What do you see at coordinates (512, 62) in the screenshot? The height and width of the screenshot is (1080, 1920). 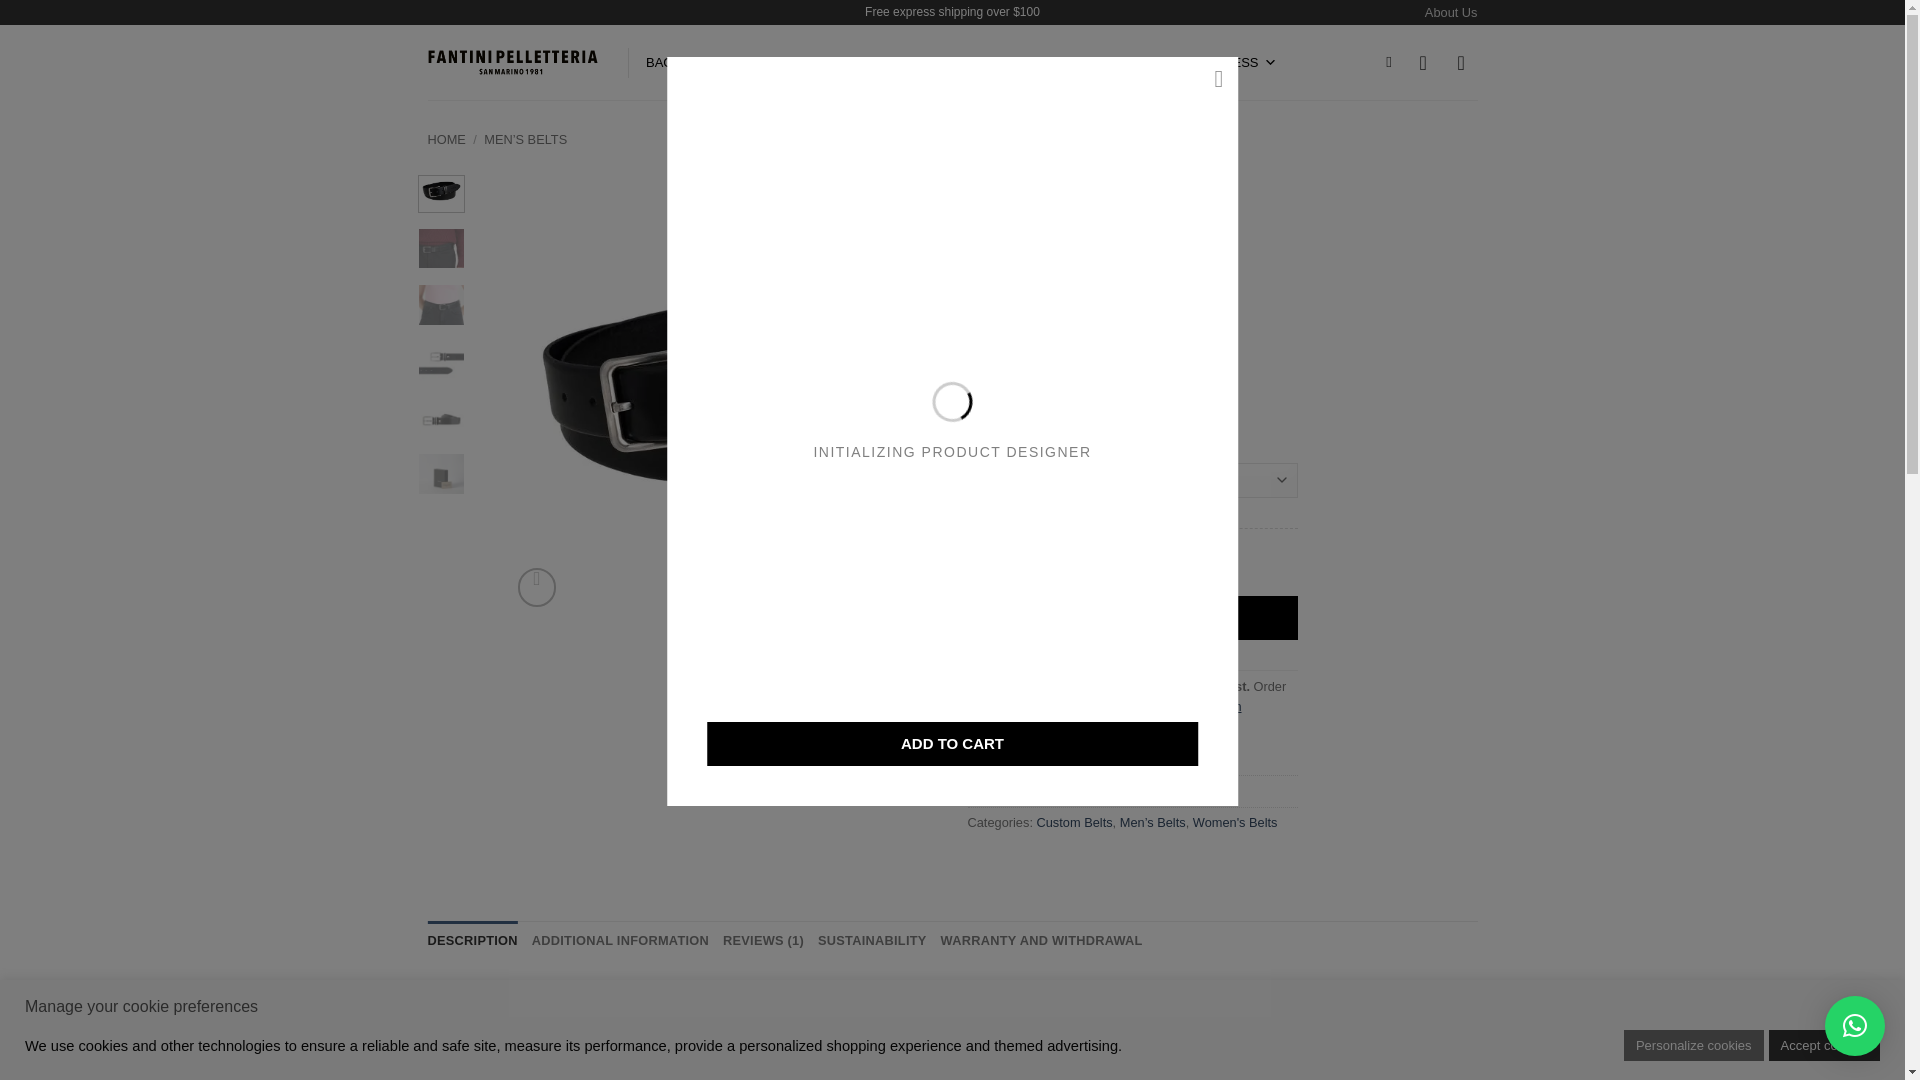 I see `Fantini Pelletteria - Fantini Pelletteria` at bounding box center [512, 62].